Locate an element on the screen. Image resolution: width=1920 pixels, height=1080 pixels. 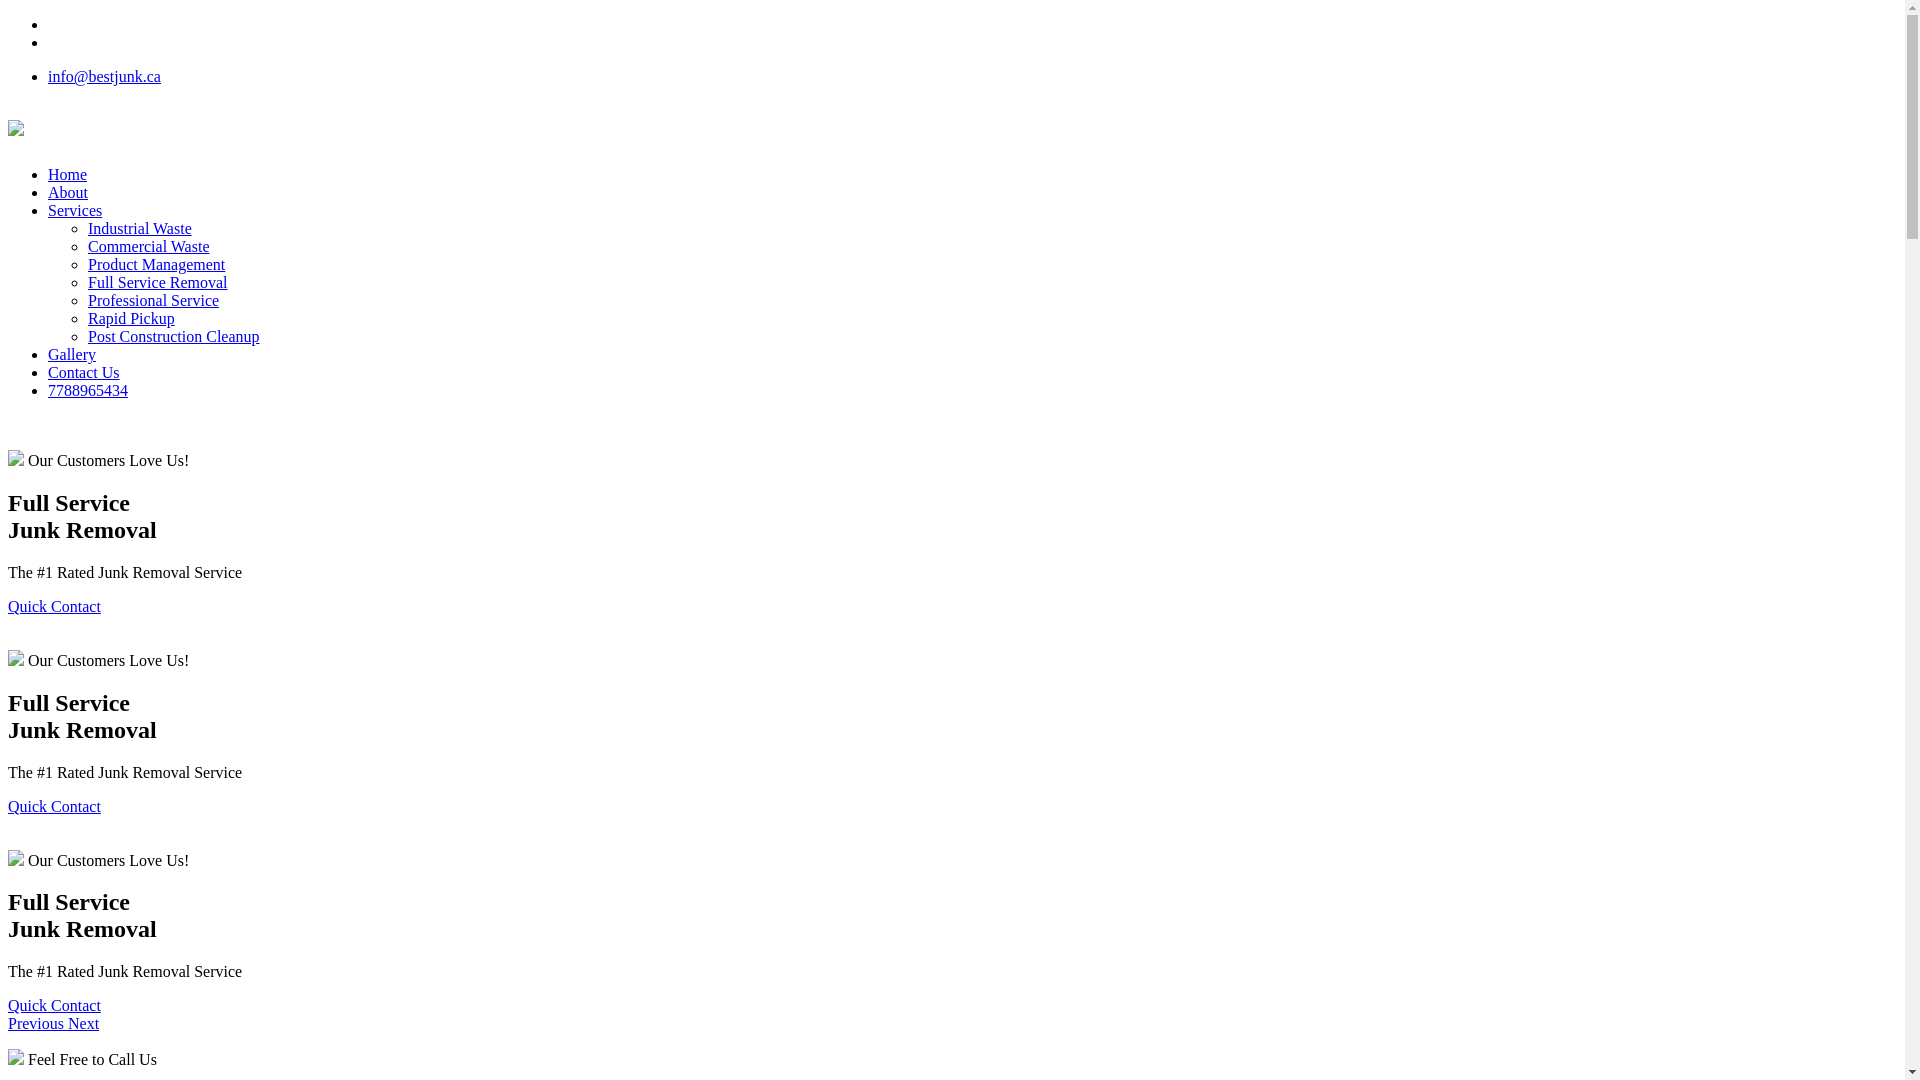
Previous is located at coordinates (38, 1024).